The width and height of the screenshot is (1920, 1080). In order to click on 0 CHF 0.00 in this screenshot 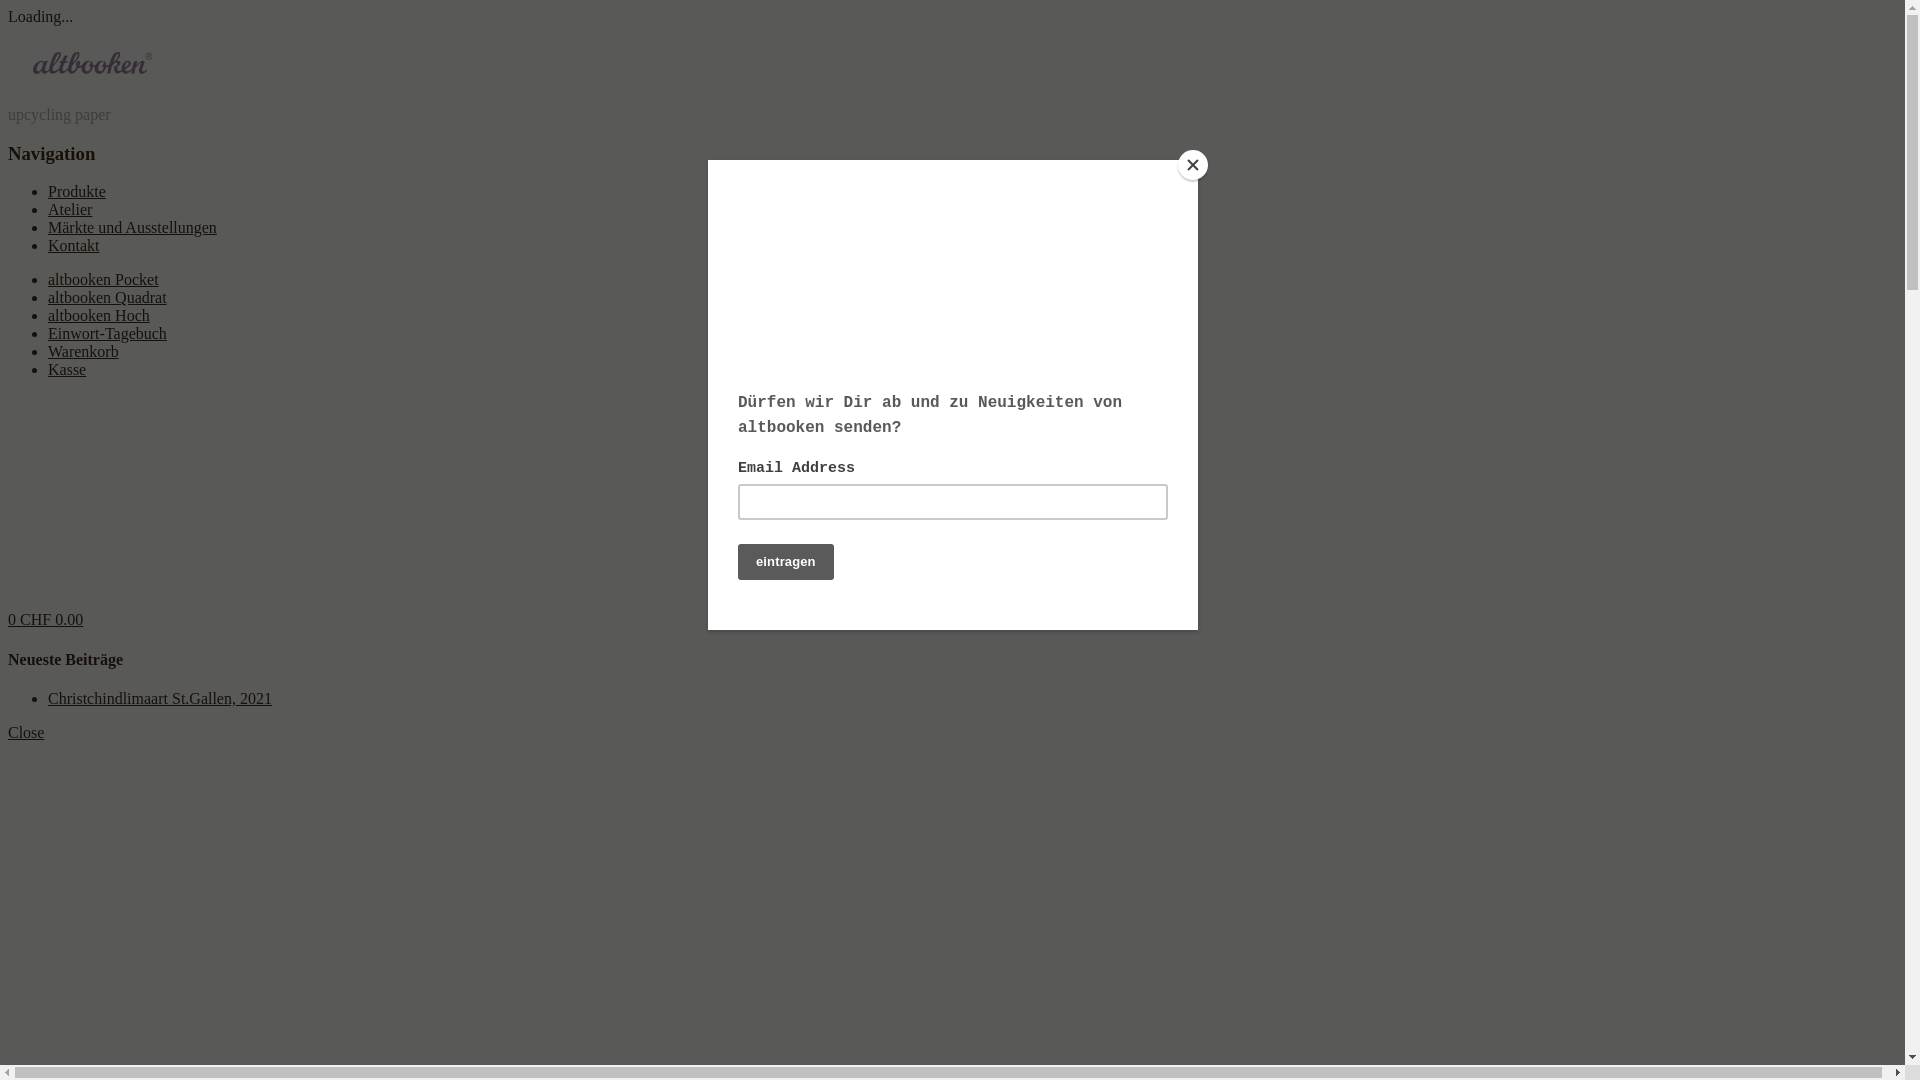, I will do `click(46, 620)`.